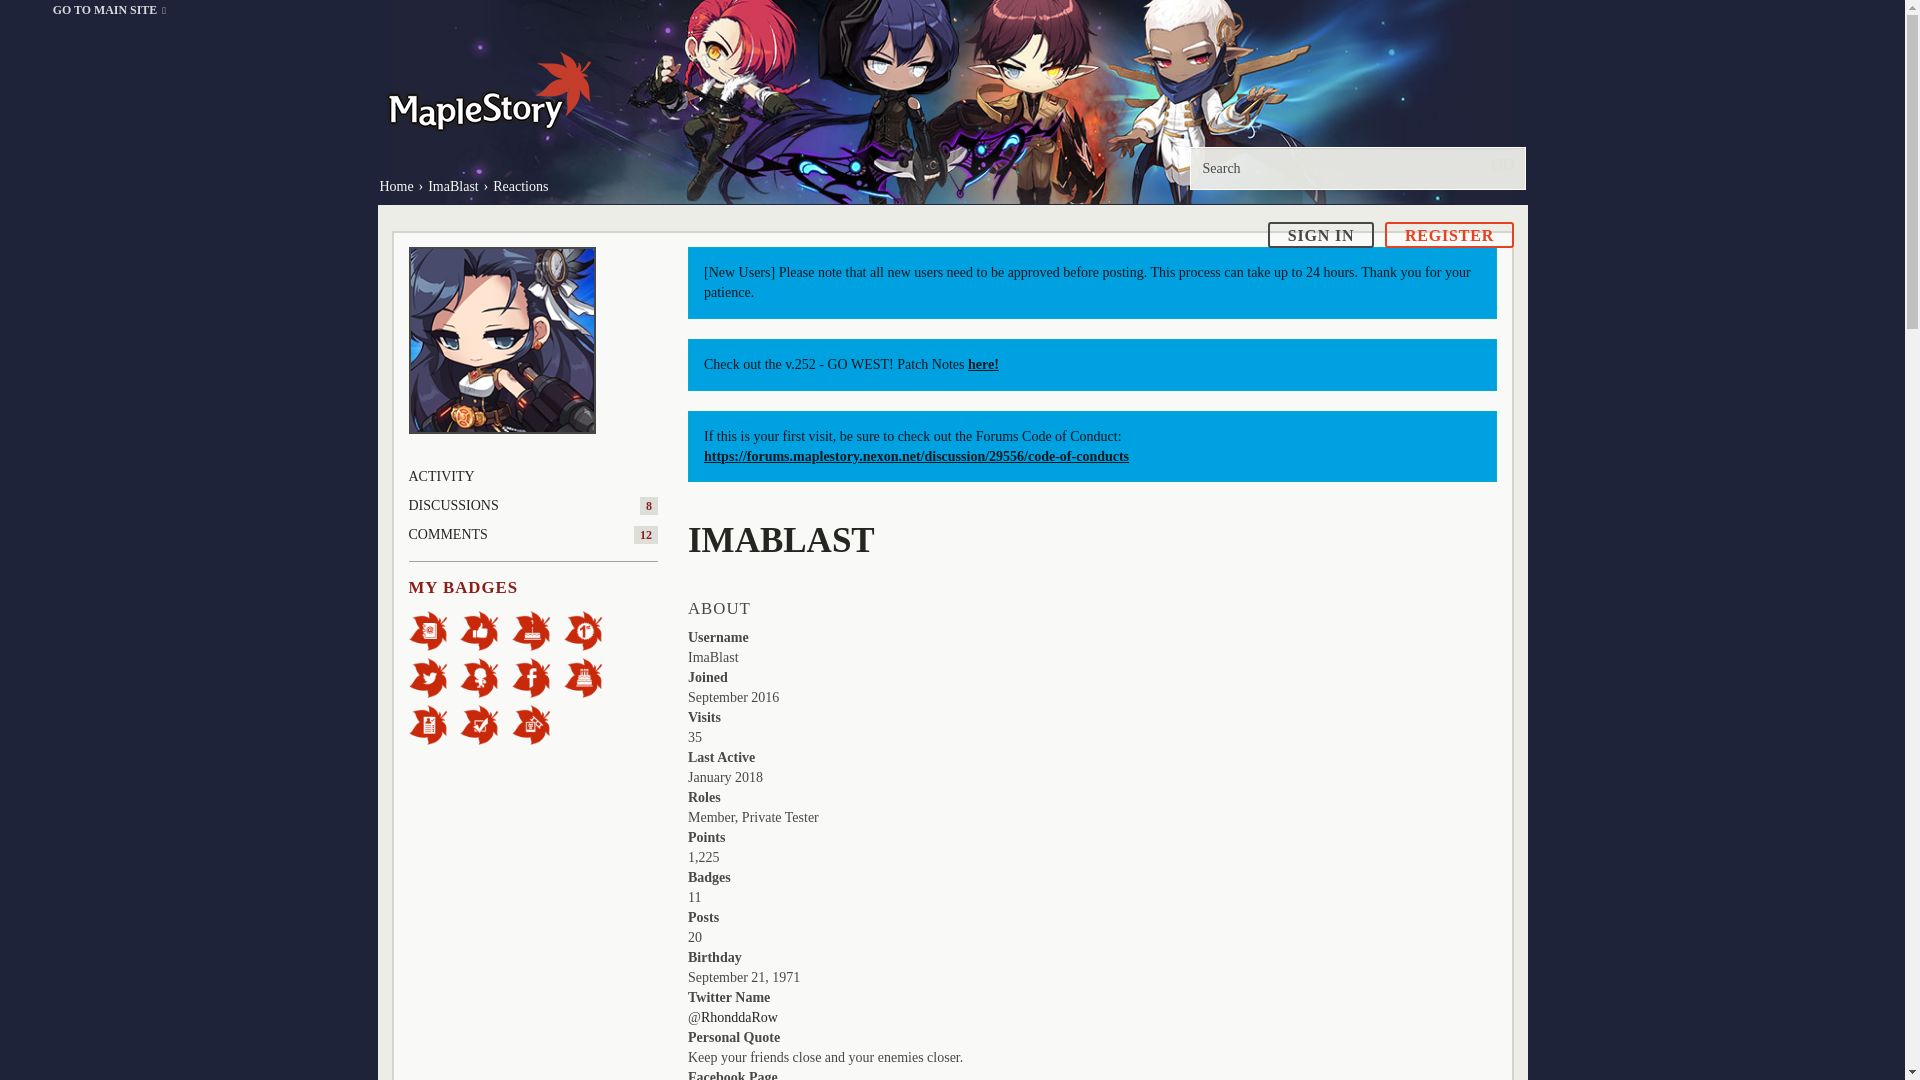  Describe the element at coordinates (733, 698) in the screenshot. I see `September 21, 2016 12:10PM` at that location.